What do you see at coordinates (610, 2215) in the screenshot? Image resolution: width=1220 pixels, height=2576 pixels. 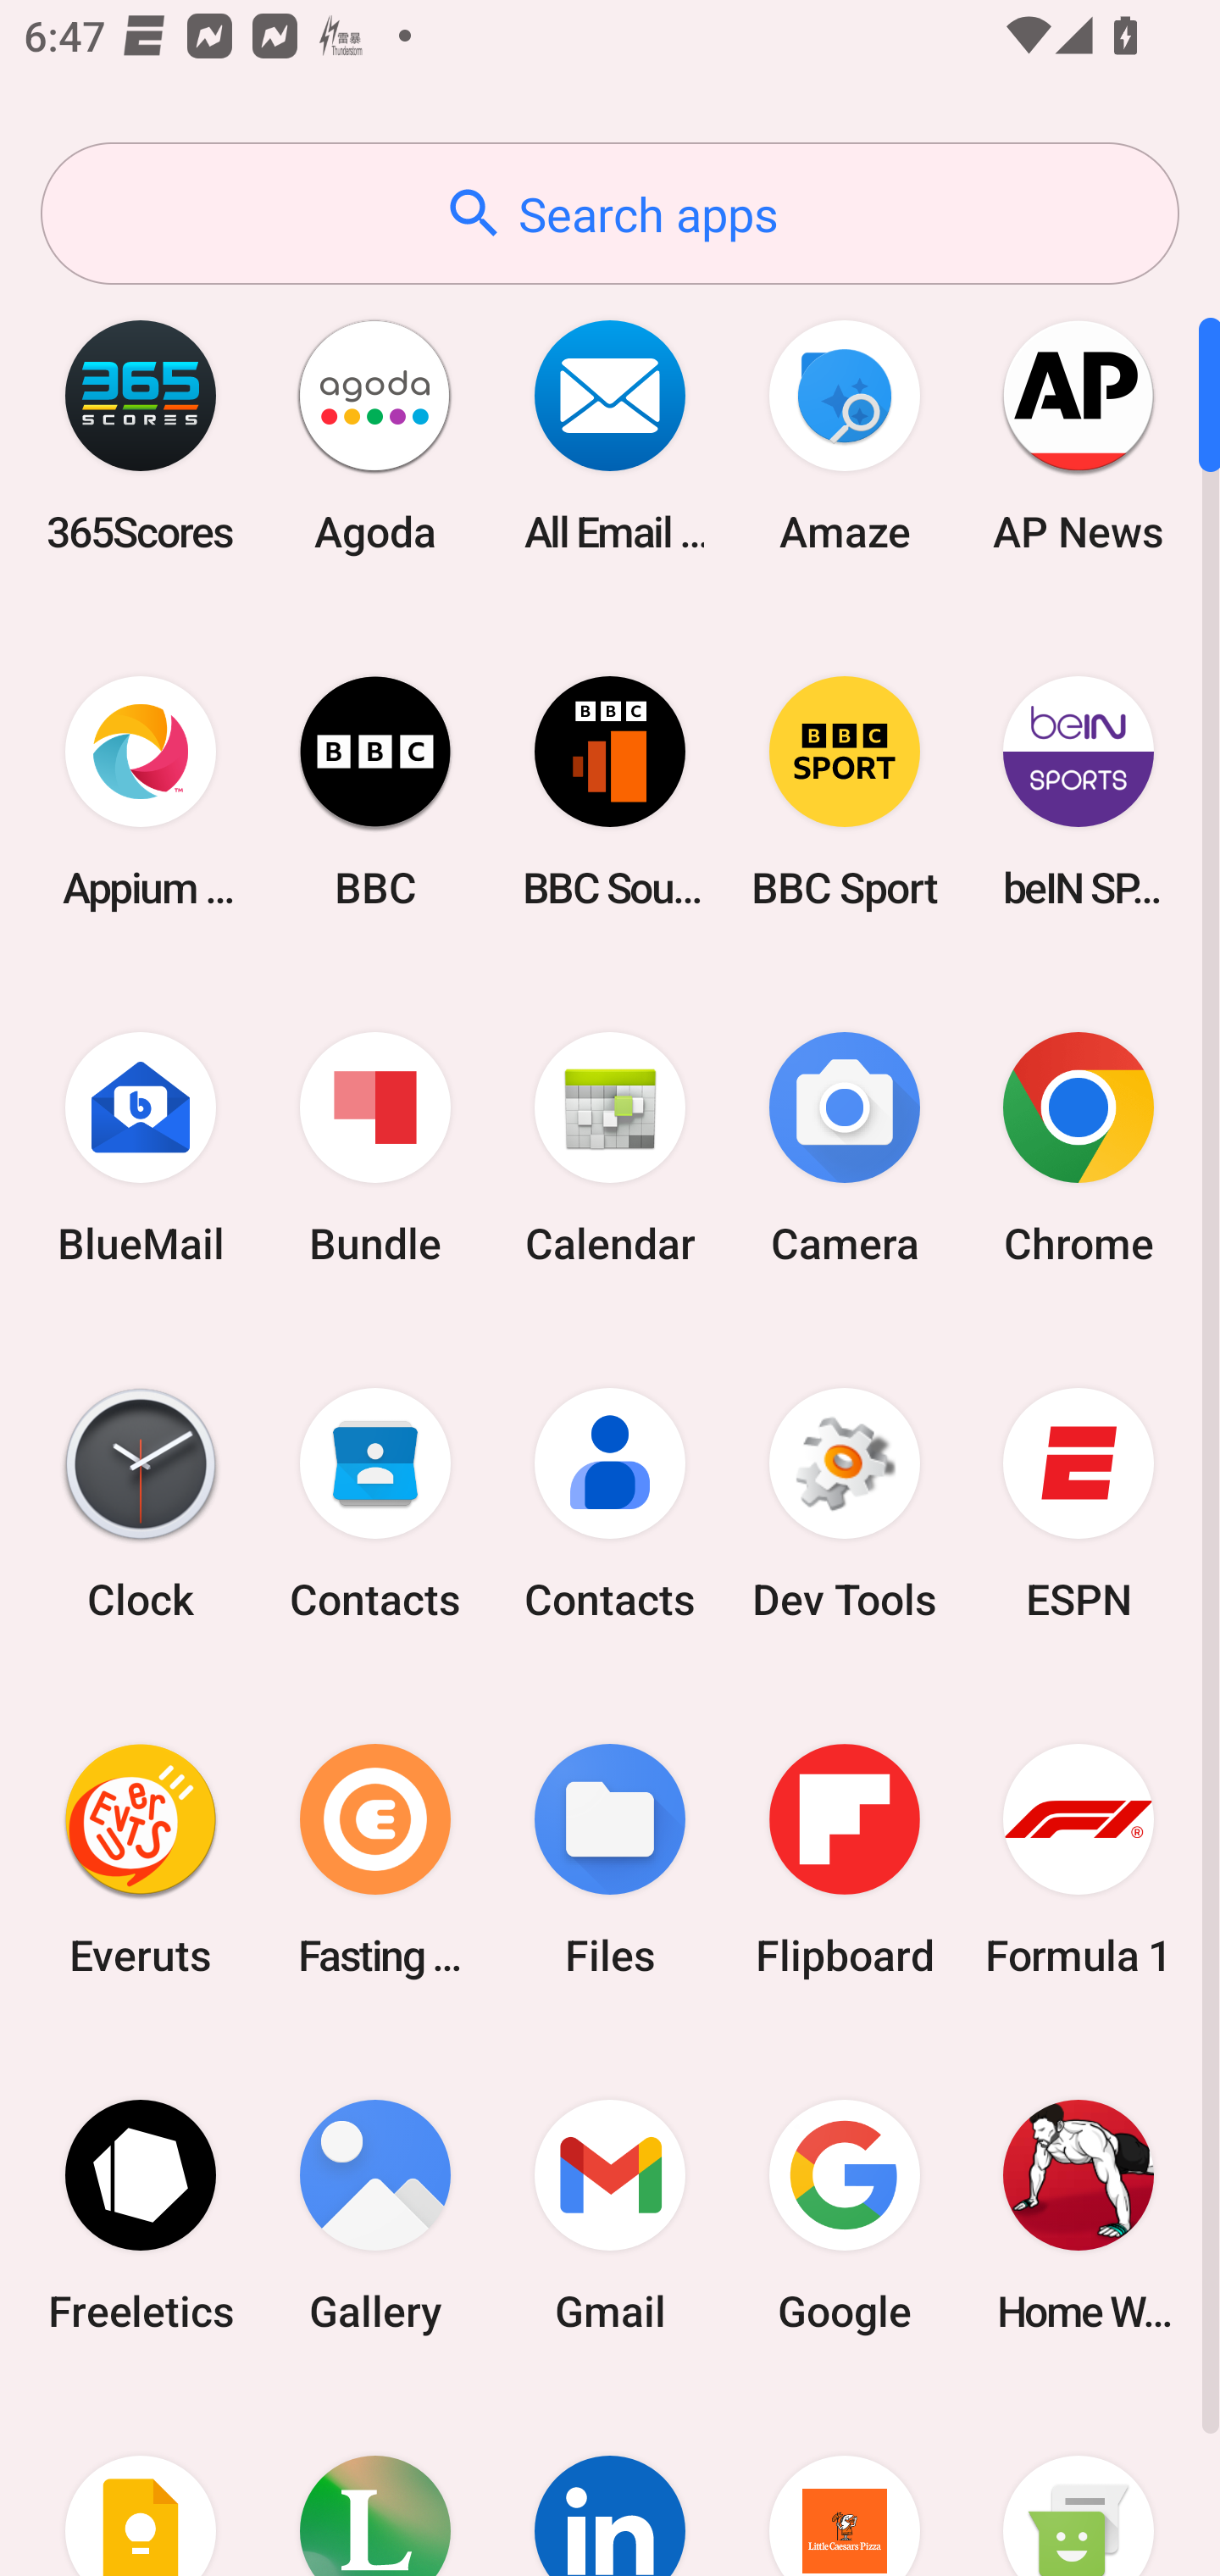 I see `Gmail` at bounding box center [610, 2215].